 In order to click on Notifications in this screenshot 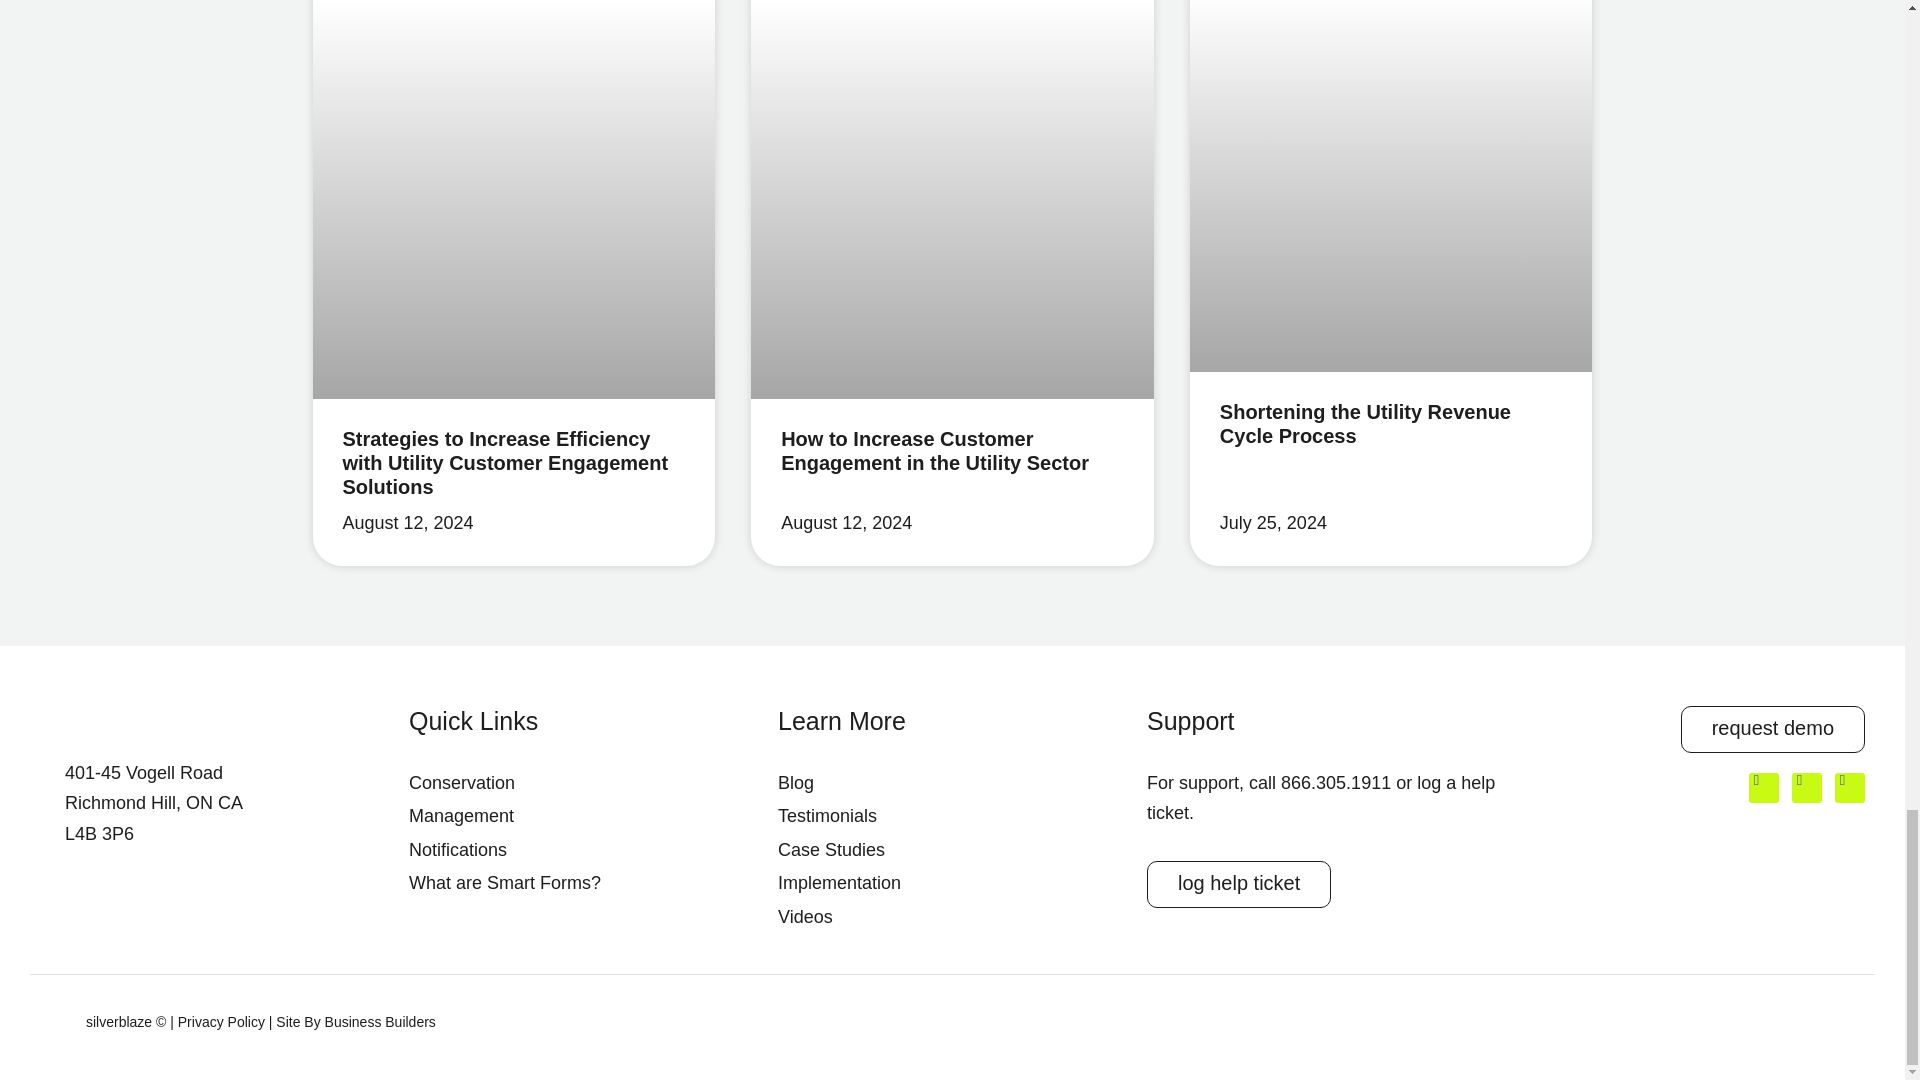, I will do `click(583, 850)`.